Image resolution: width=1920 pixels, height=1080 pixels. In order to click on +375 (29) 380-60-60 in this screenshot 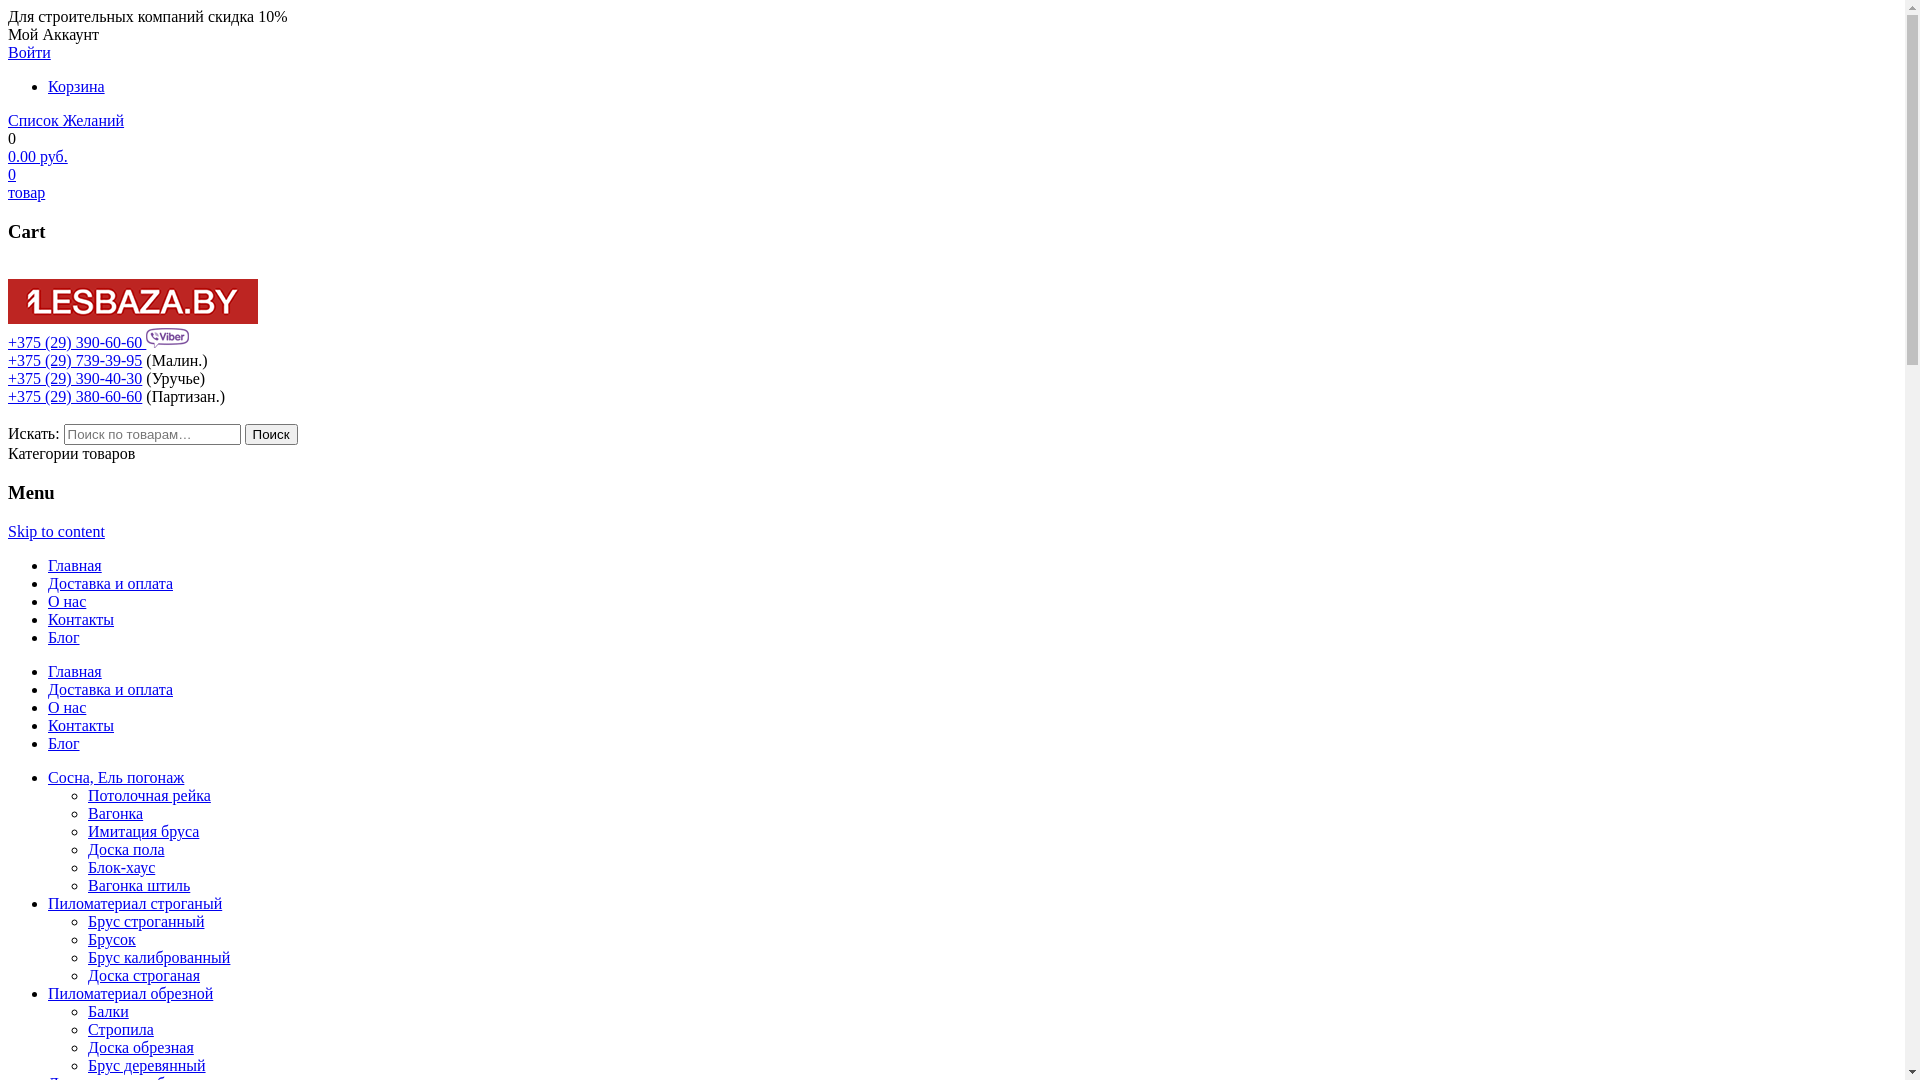, I will do `click(75, 396)`.